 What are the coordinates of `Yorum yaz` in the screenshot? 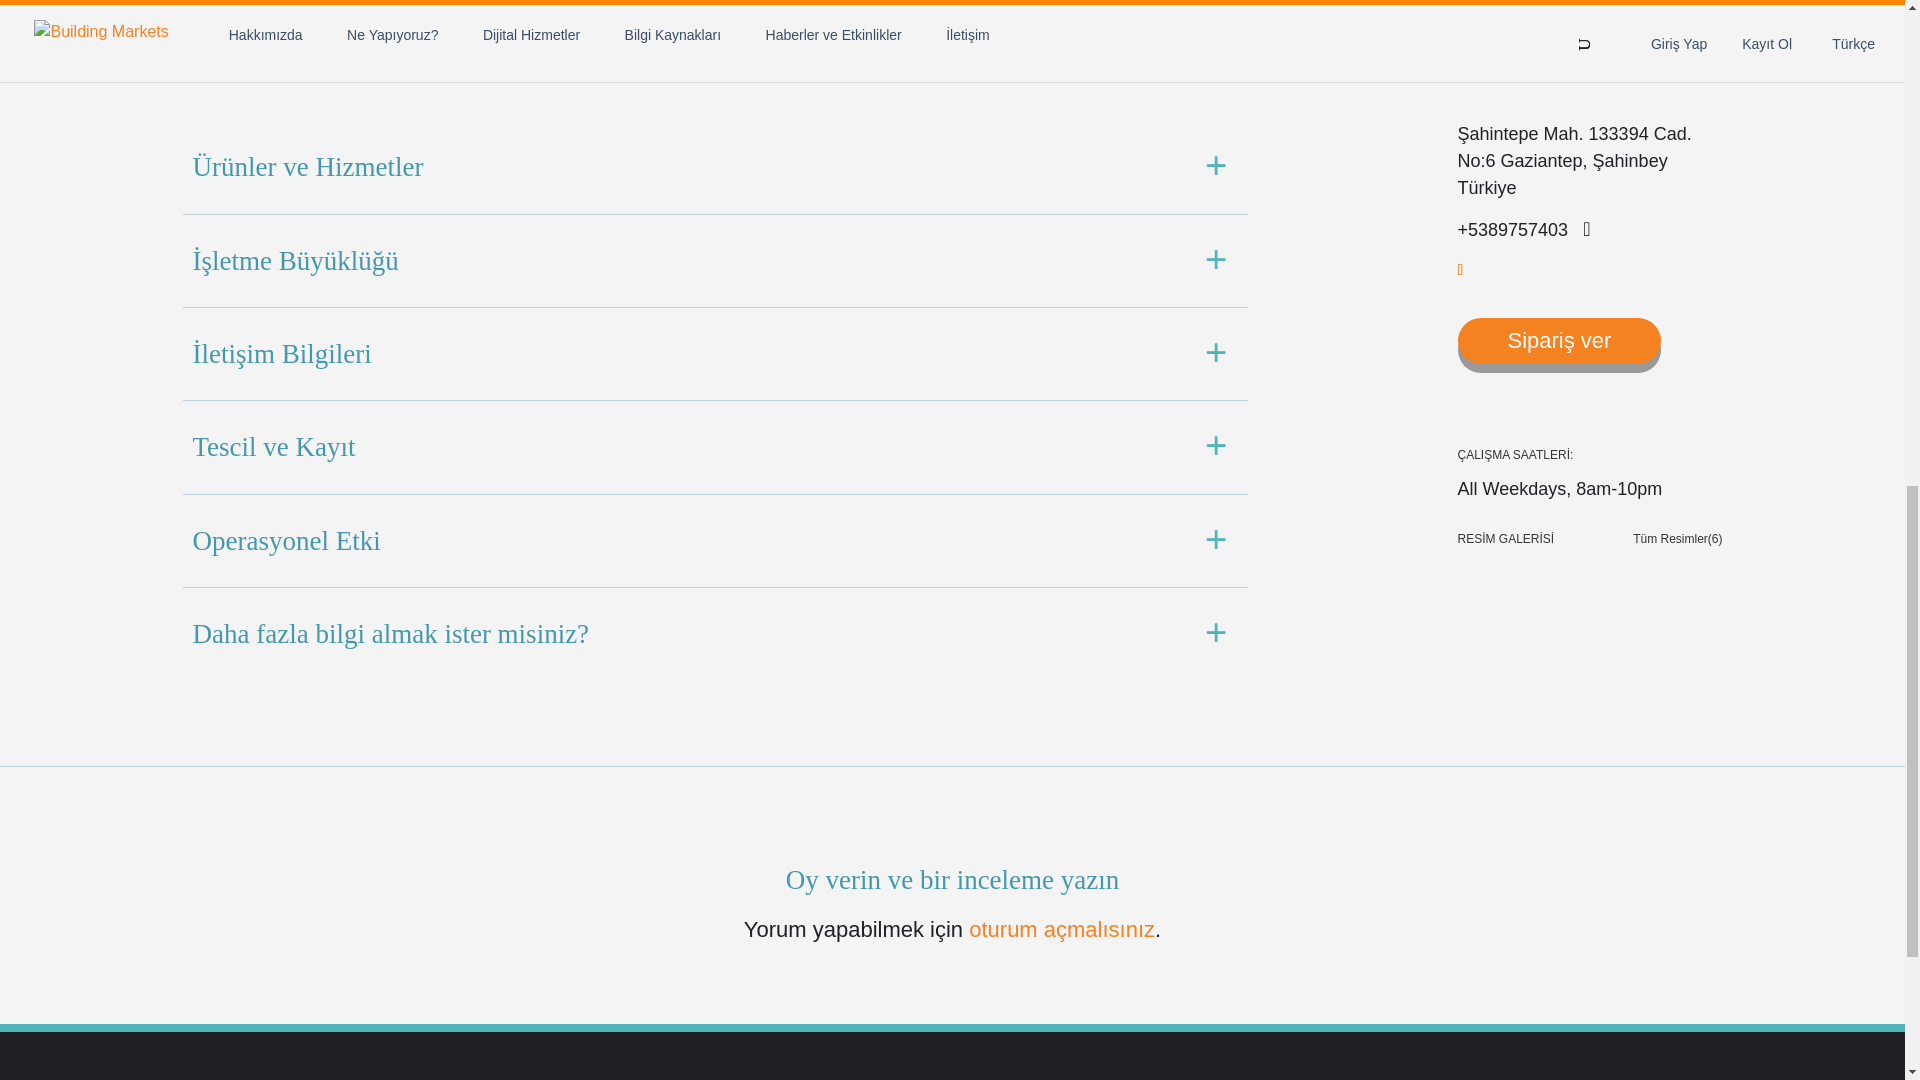 It's located at (246, 40).